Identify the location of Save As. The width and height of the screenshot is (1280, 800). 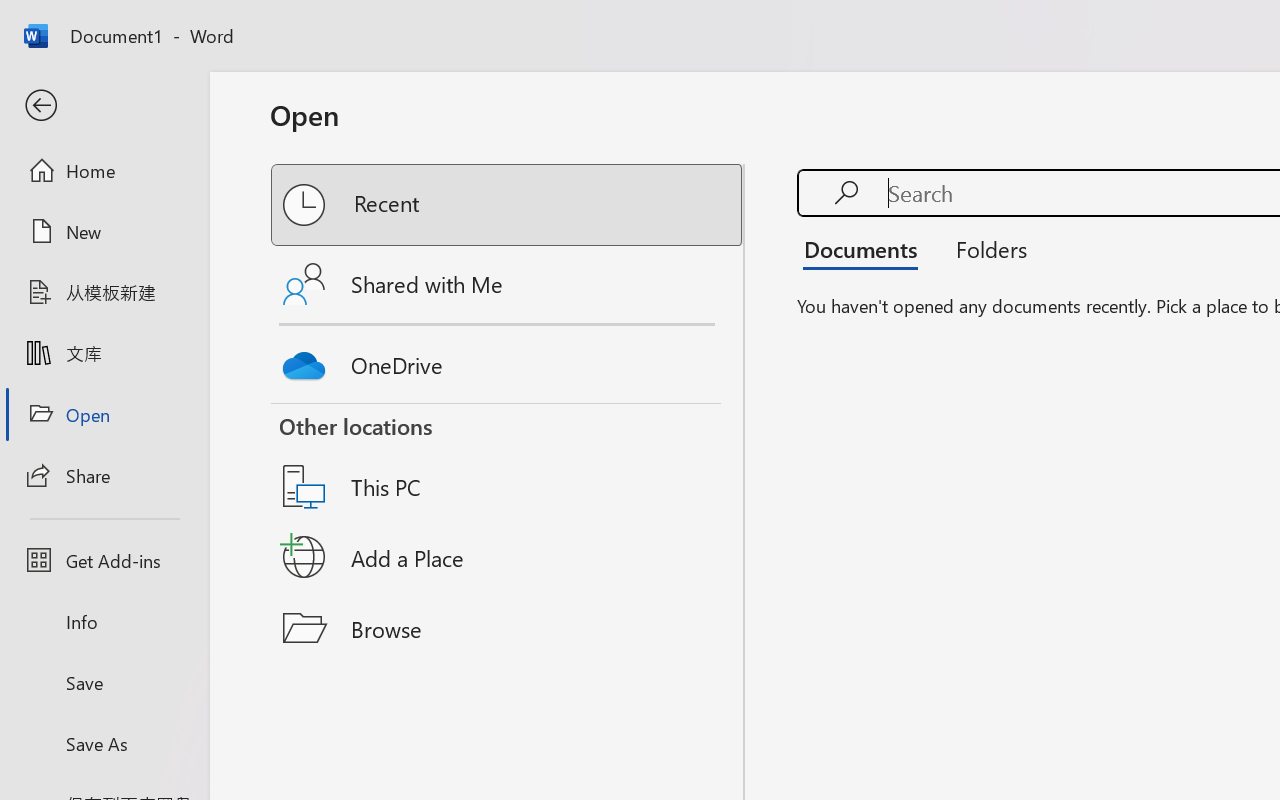
(104, 743).